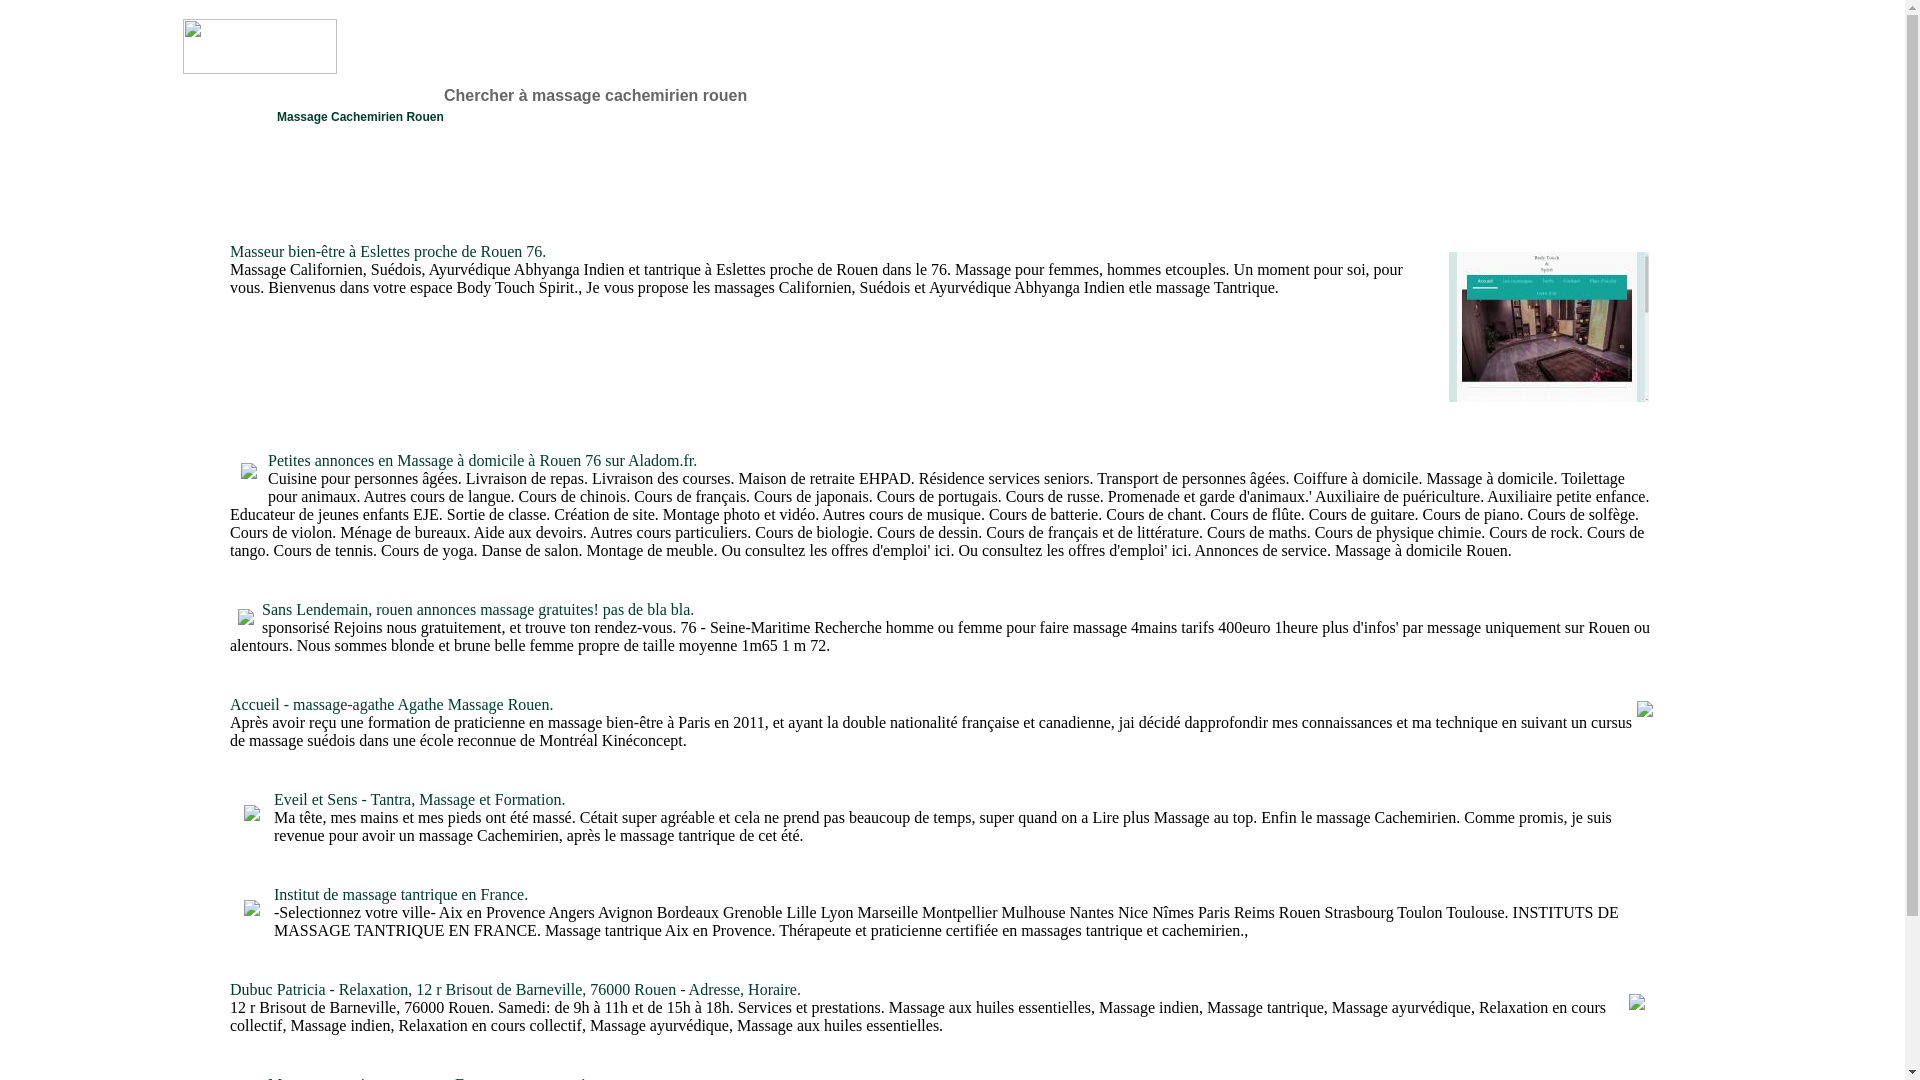  I want to click on tarif plombier geneve, so click(105, 92).